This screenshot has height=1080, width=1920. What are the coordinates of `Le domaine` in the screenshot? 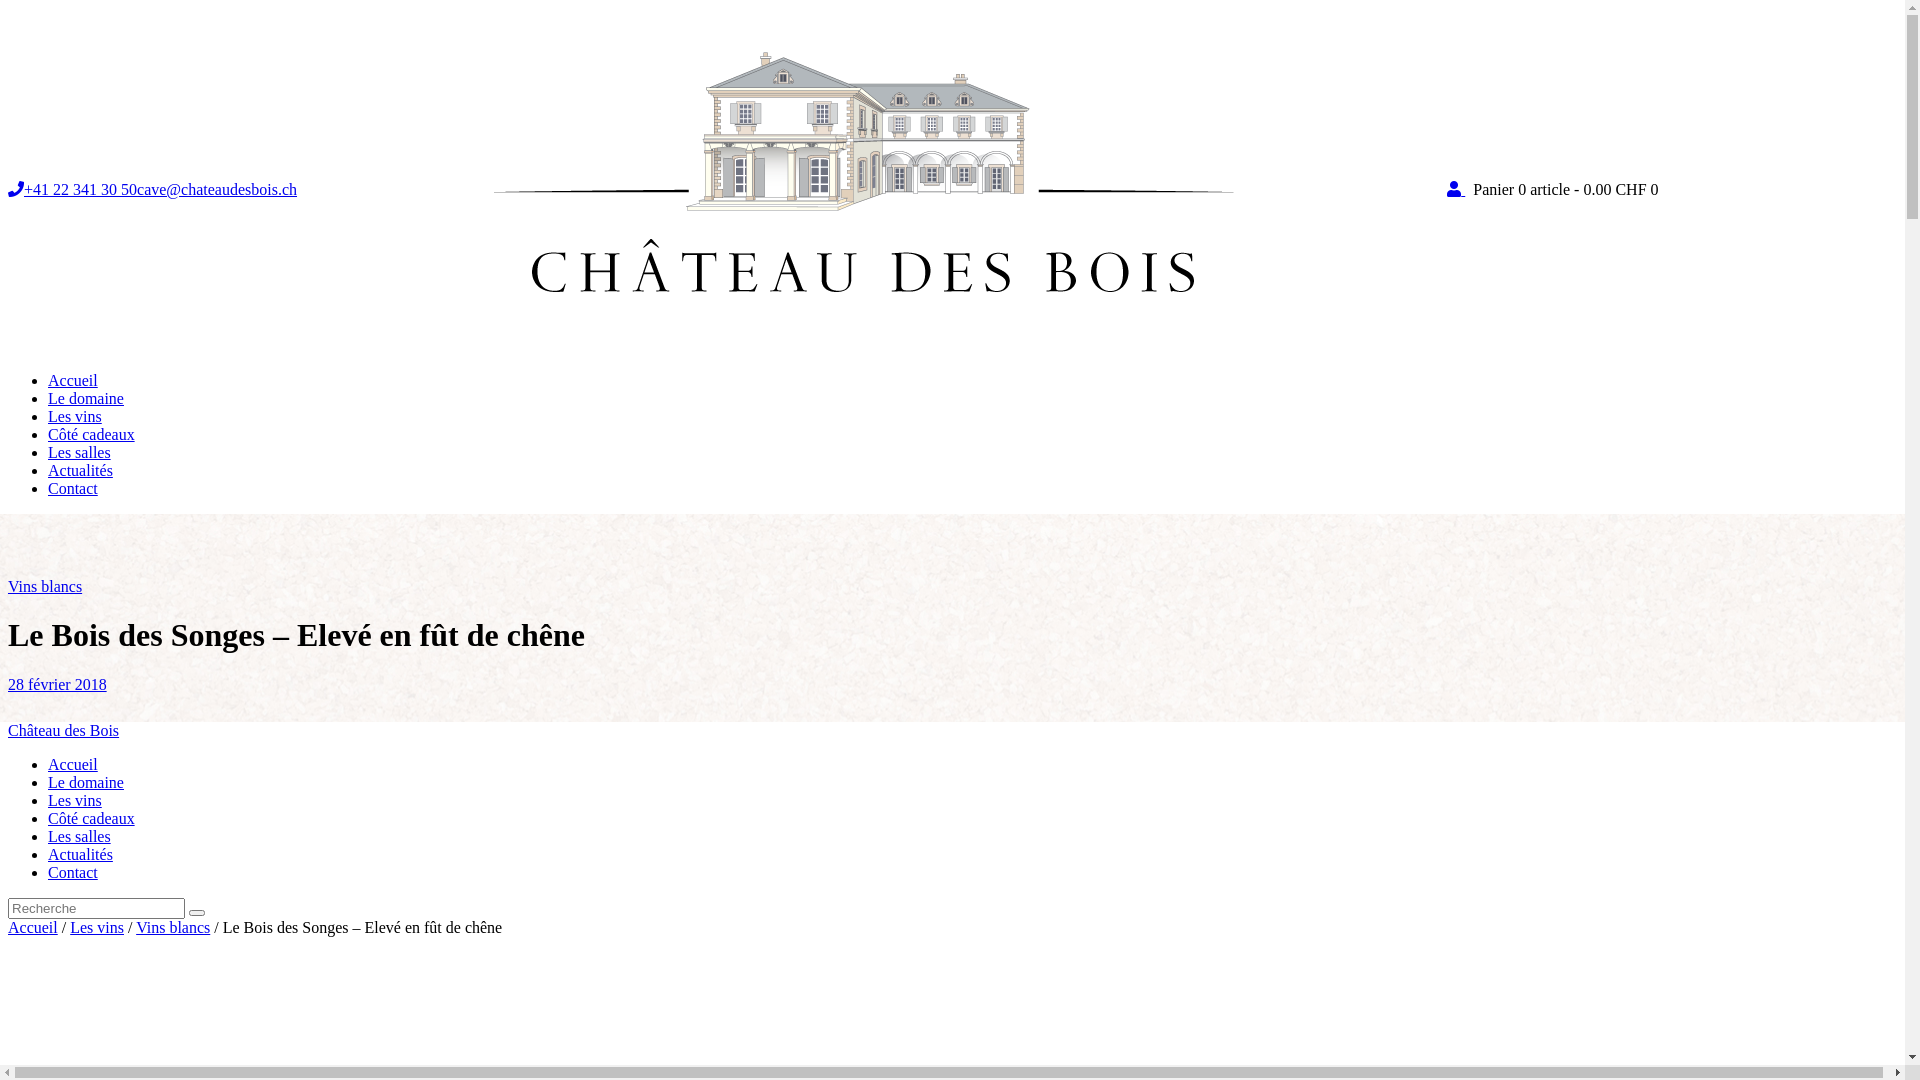 It's located at (86, 782).